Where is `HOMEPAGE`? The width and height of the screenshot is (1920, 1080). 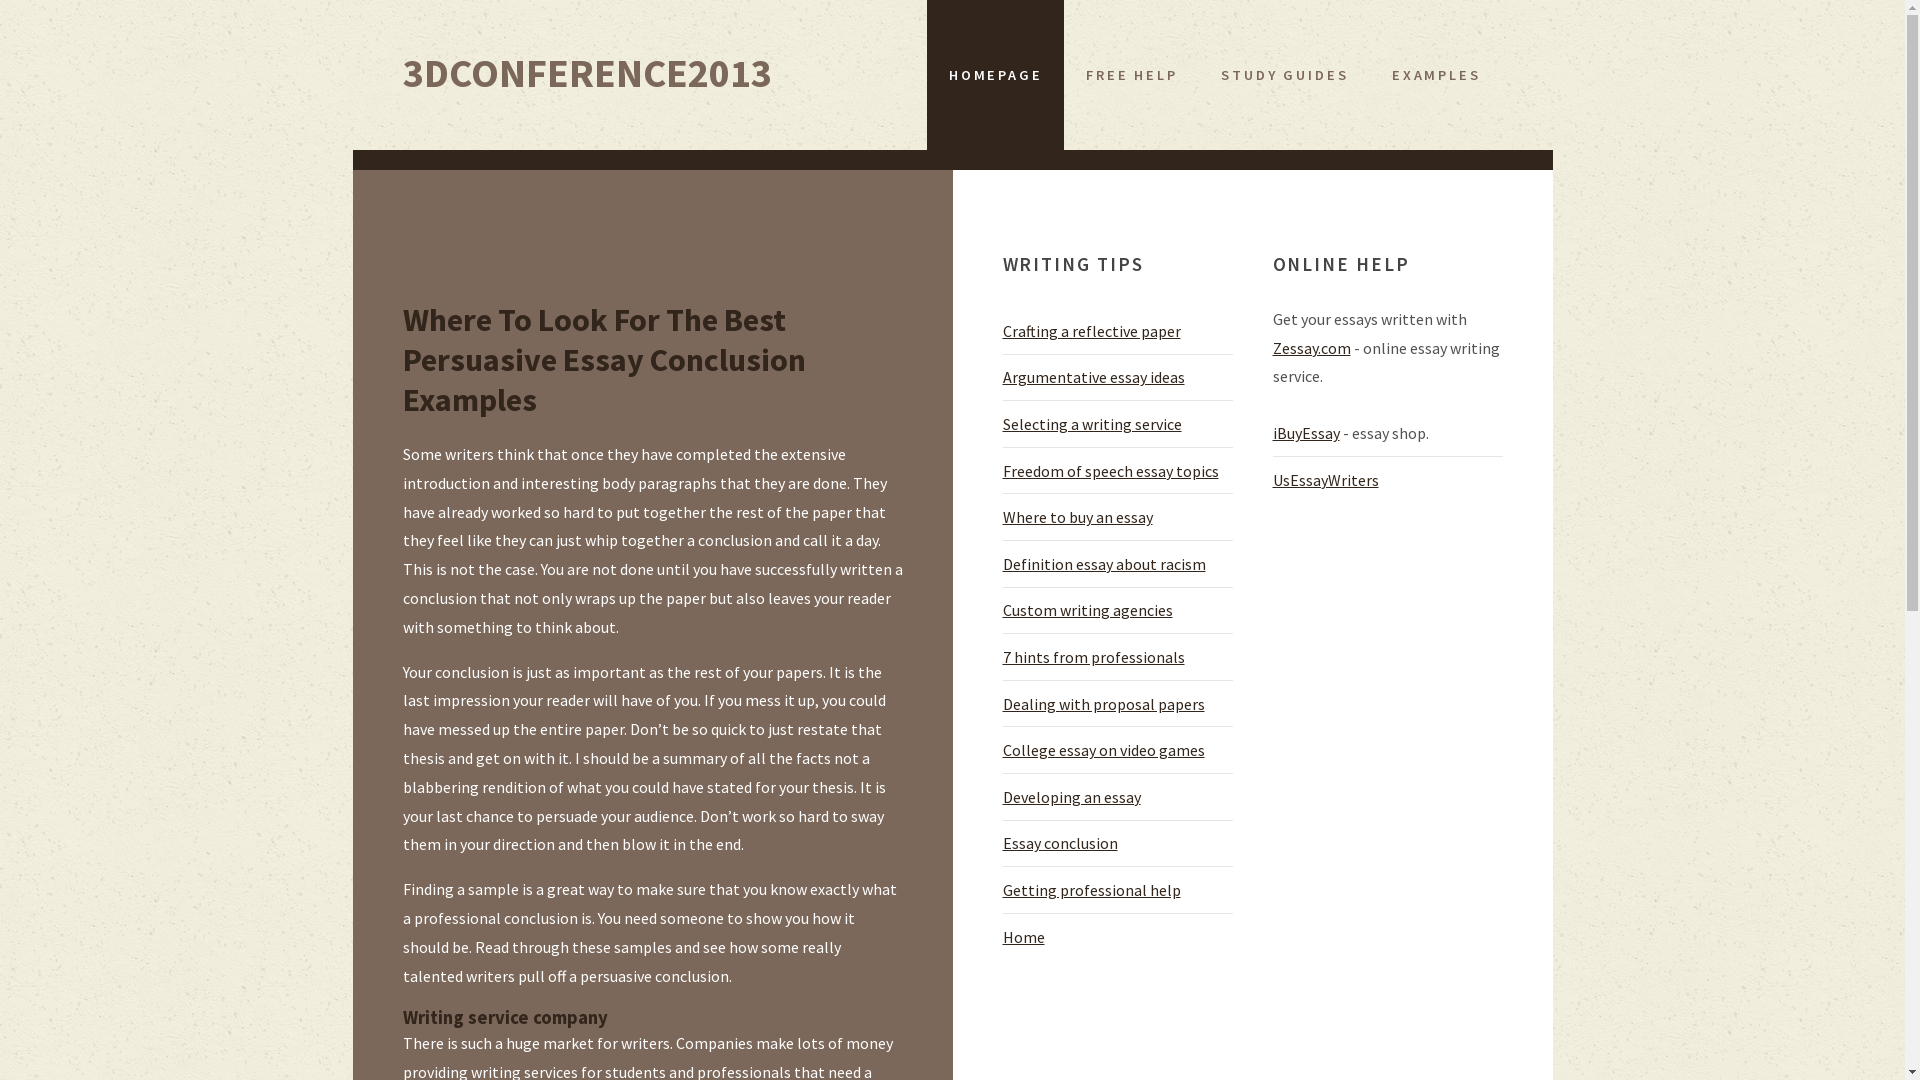 HOMEPAGE is located at coordinates (996, 75).